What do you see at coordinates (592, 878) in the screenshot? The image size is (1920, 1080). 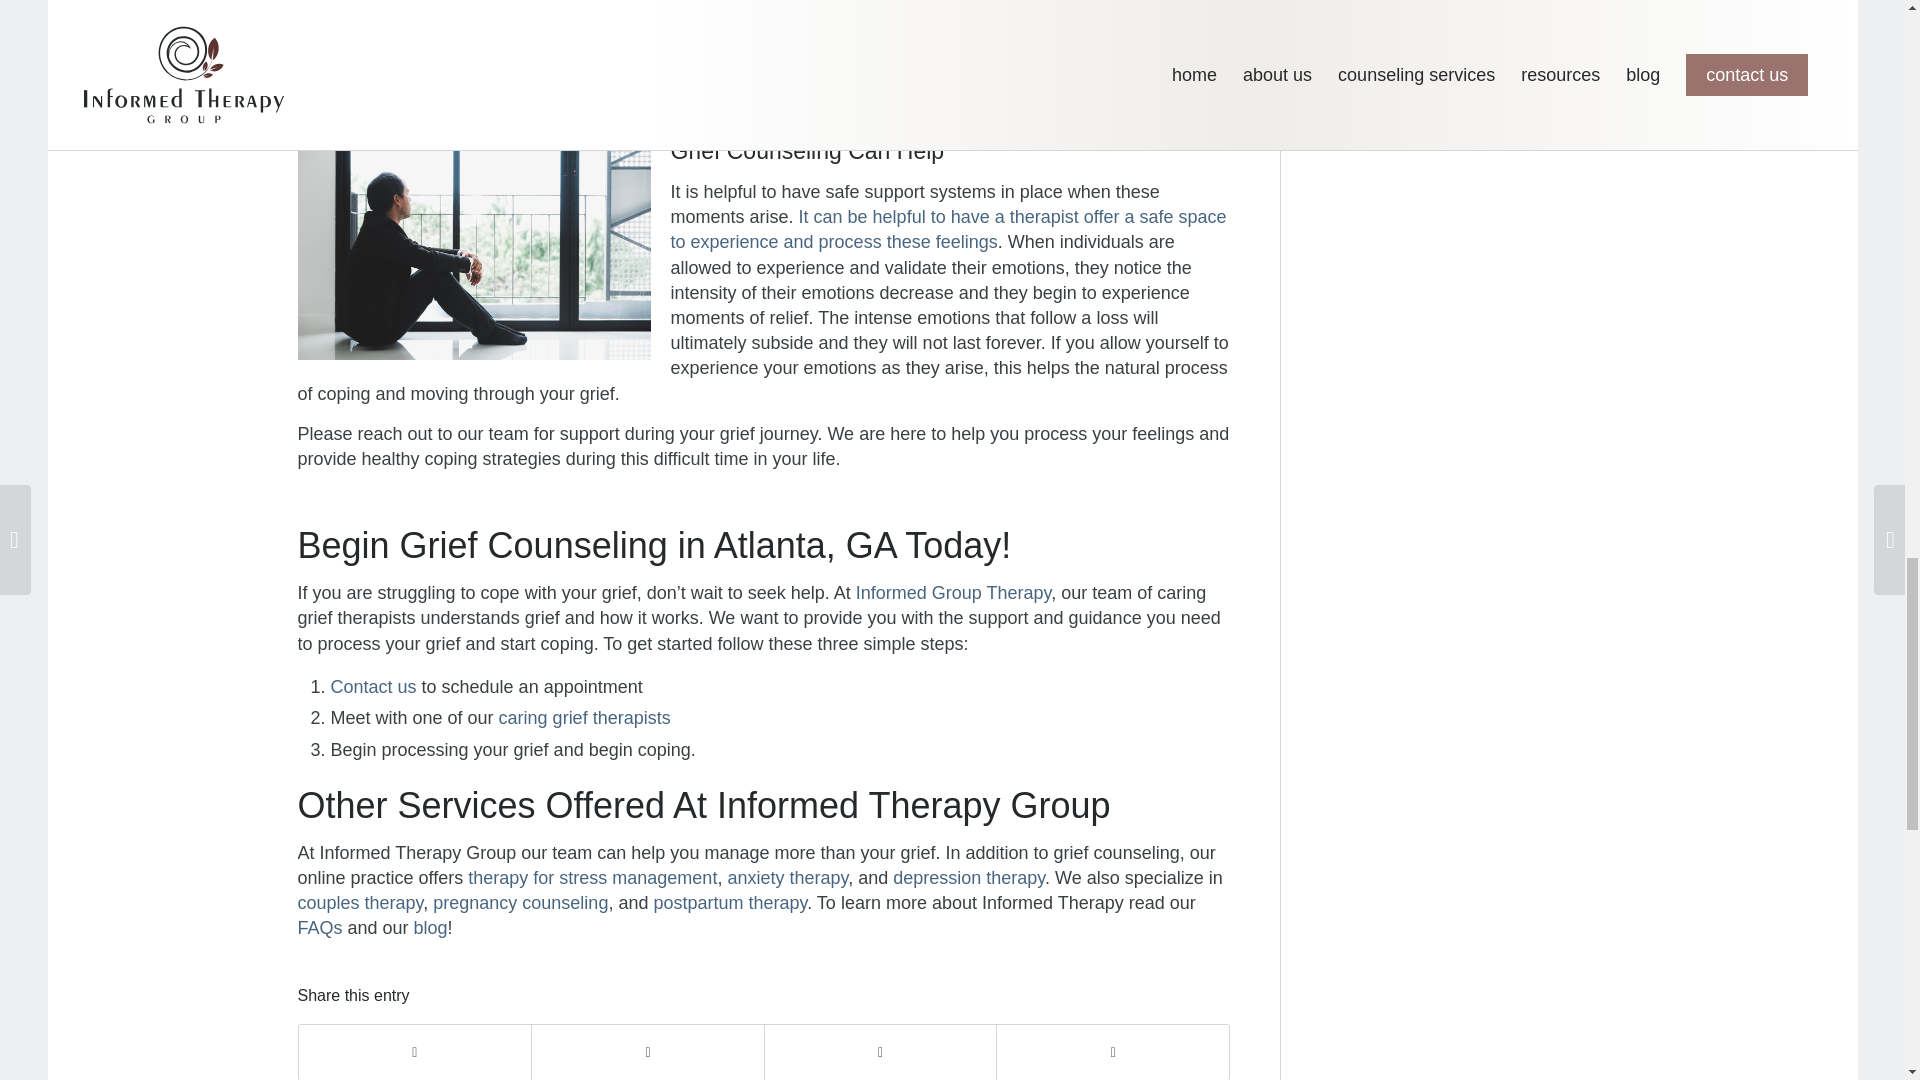 I see `therapy for stress management` at bounding box center [592, 878].